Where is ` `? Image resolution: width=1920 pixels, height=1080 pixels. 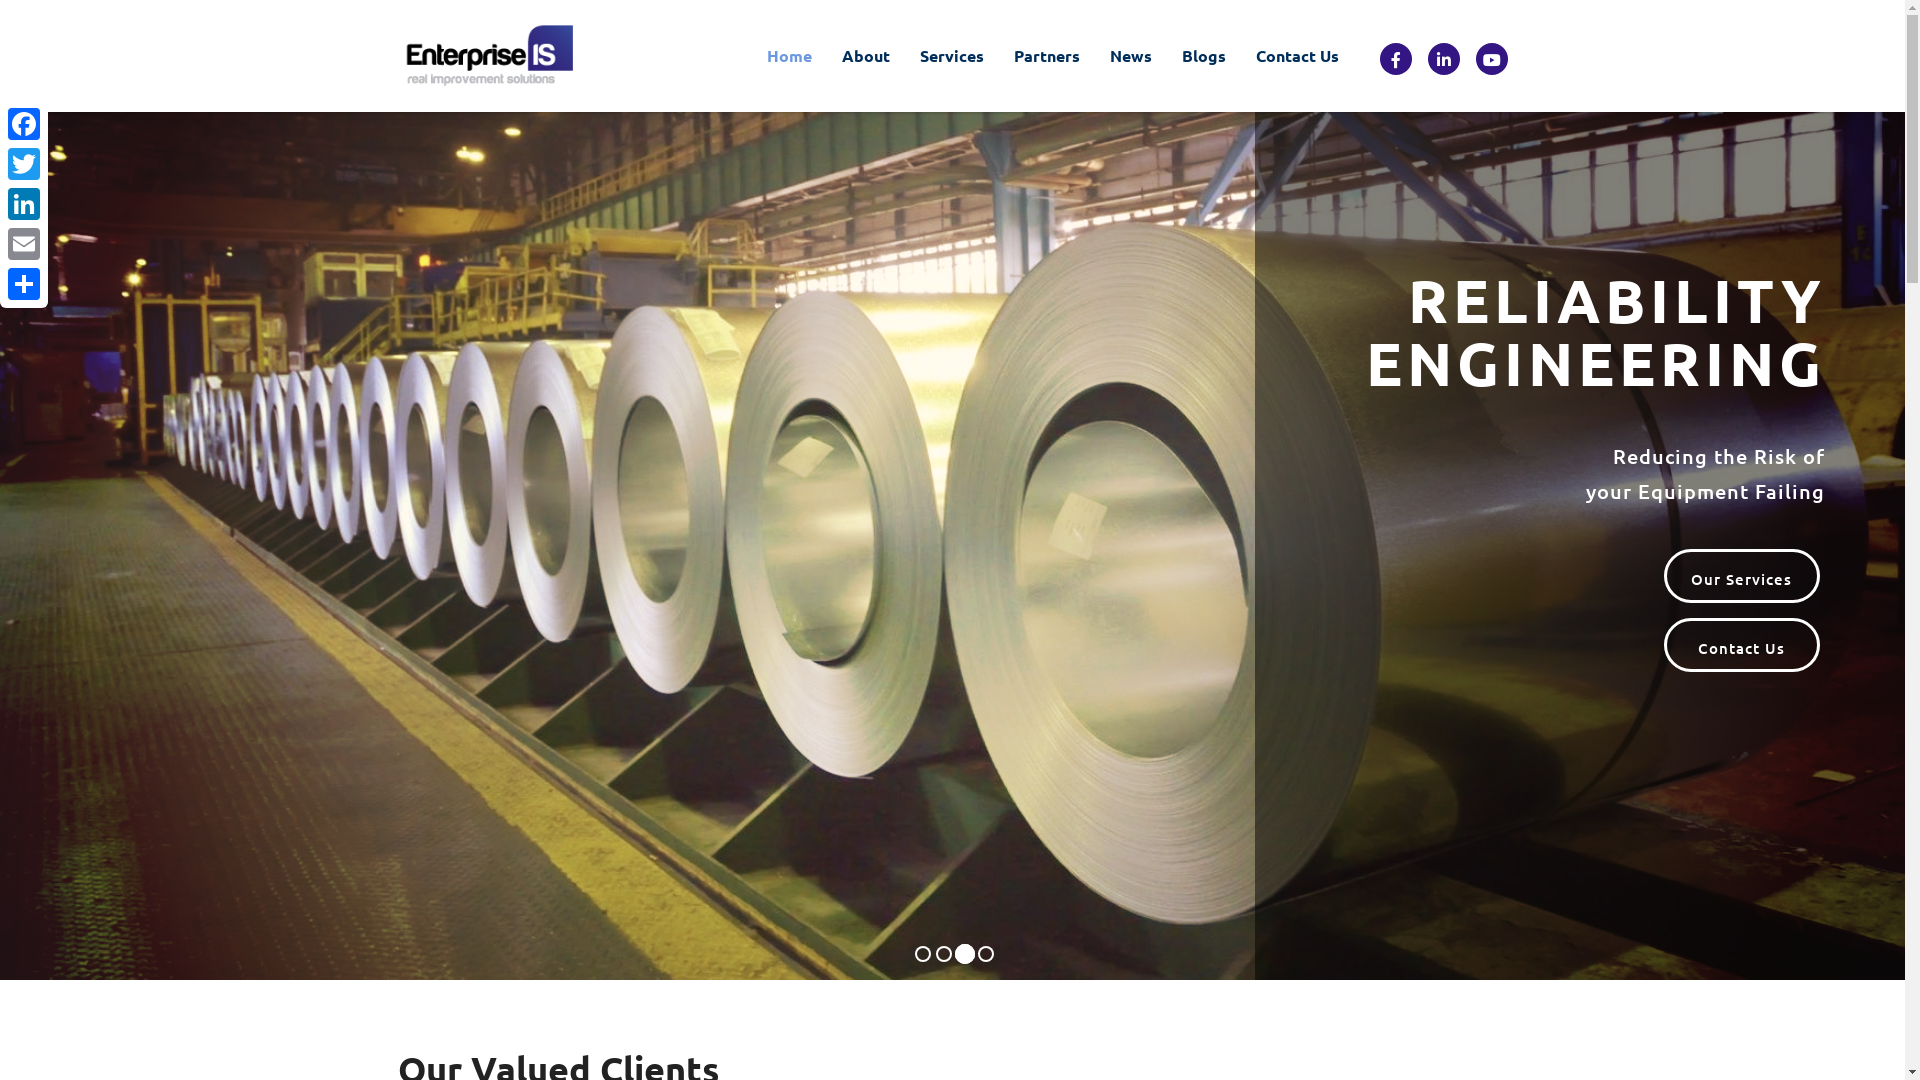   is located at coordinates (1396, 58).